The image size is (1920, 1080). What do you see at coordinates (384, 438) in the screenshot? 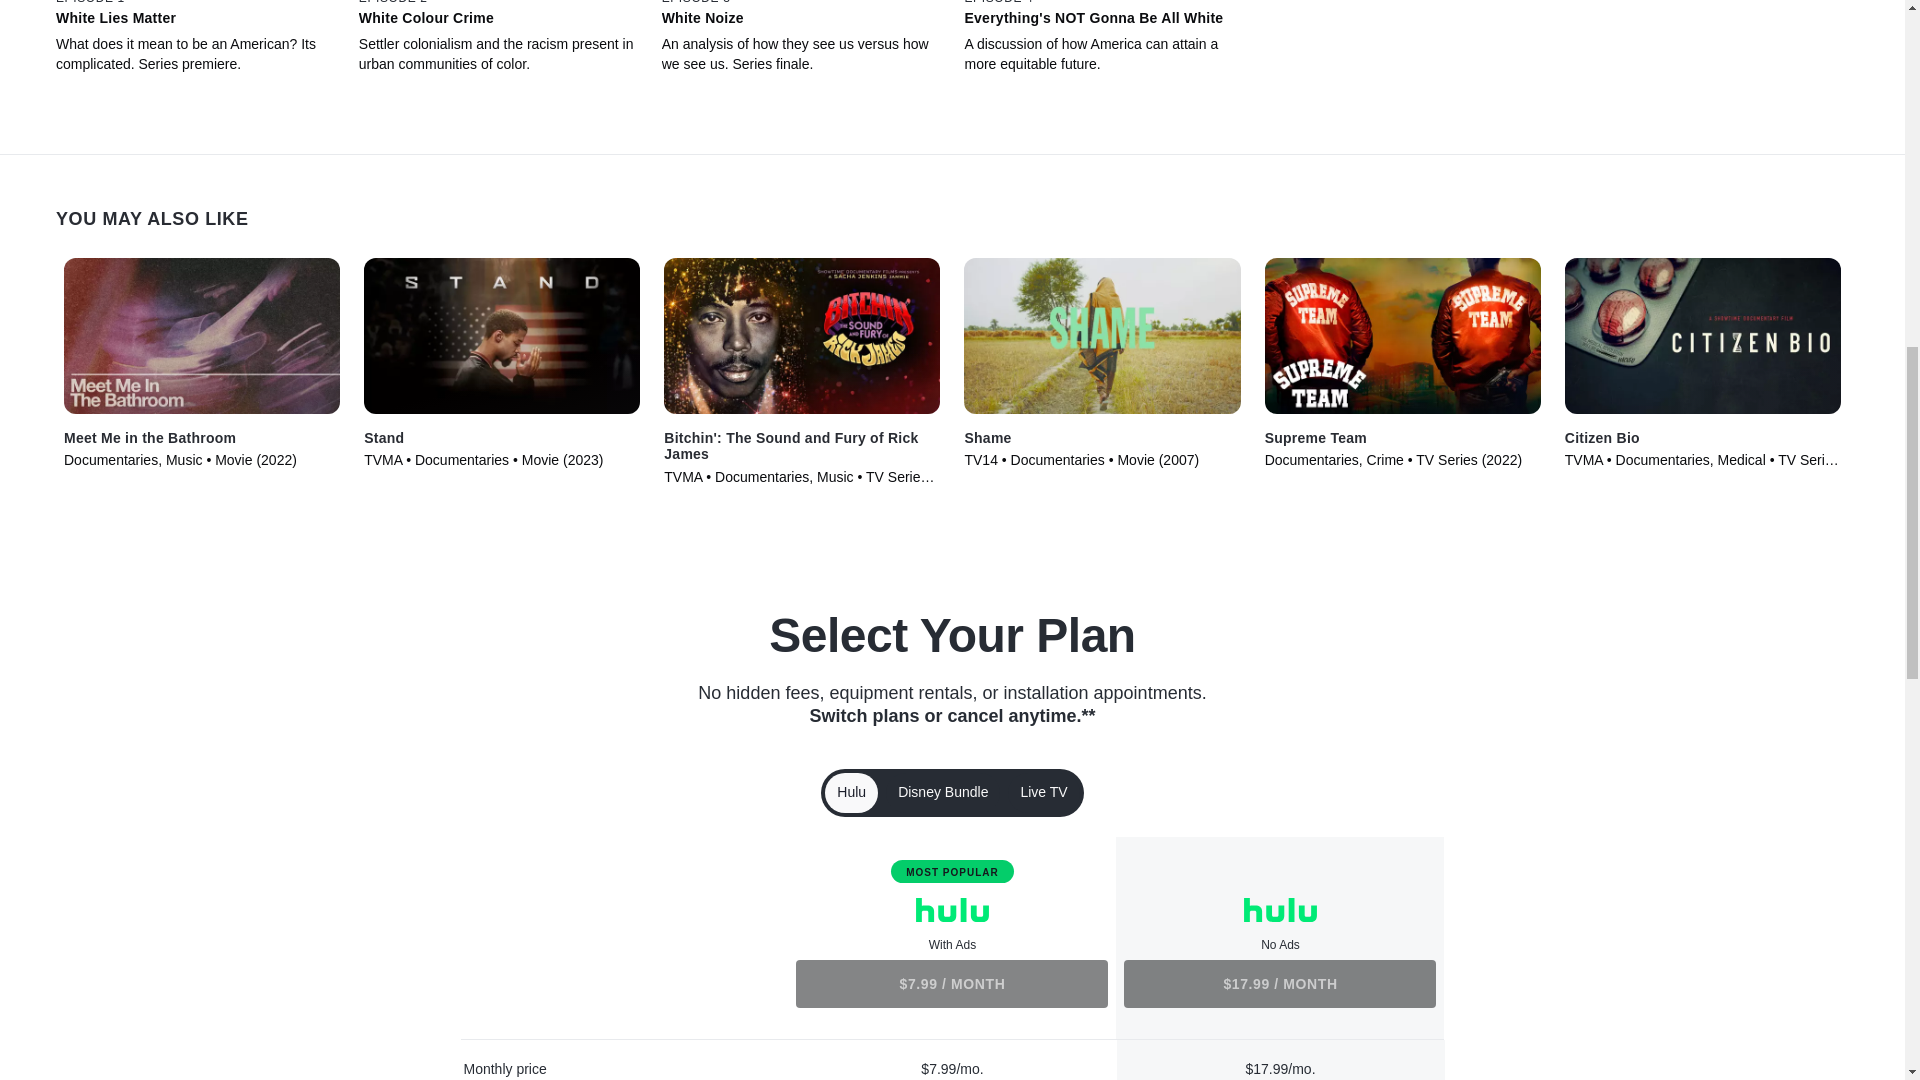
I see `Stand` at bounding box center [384, 438].